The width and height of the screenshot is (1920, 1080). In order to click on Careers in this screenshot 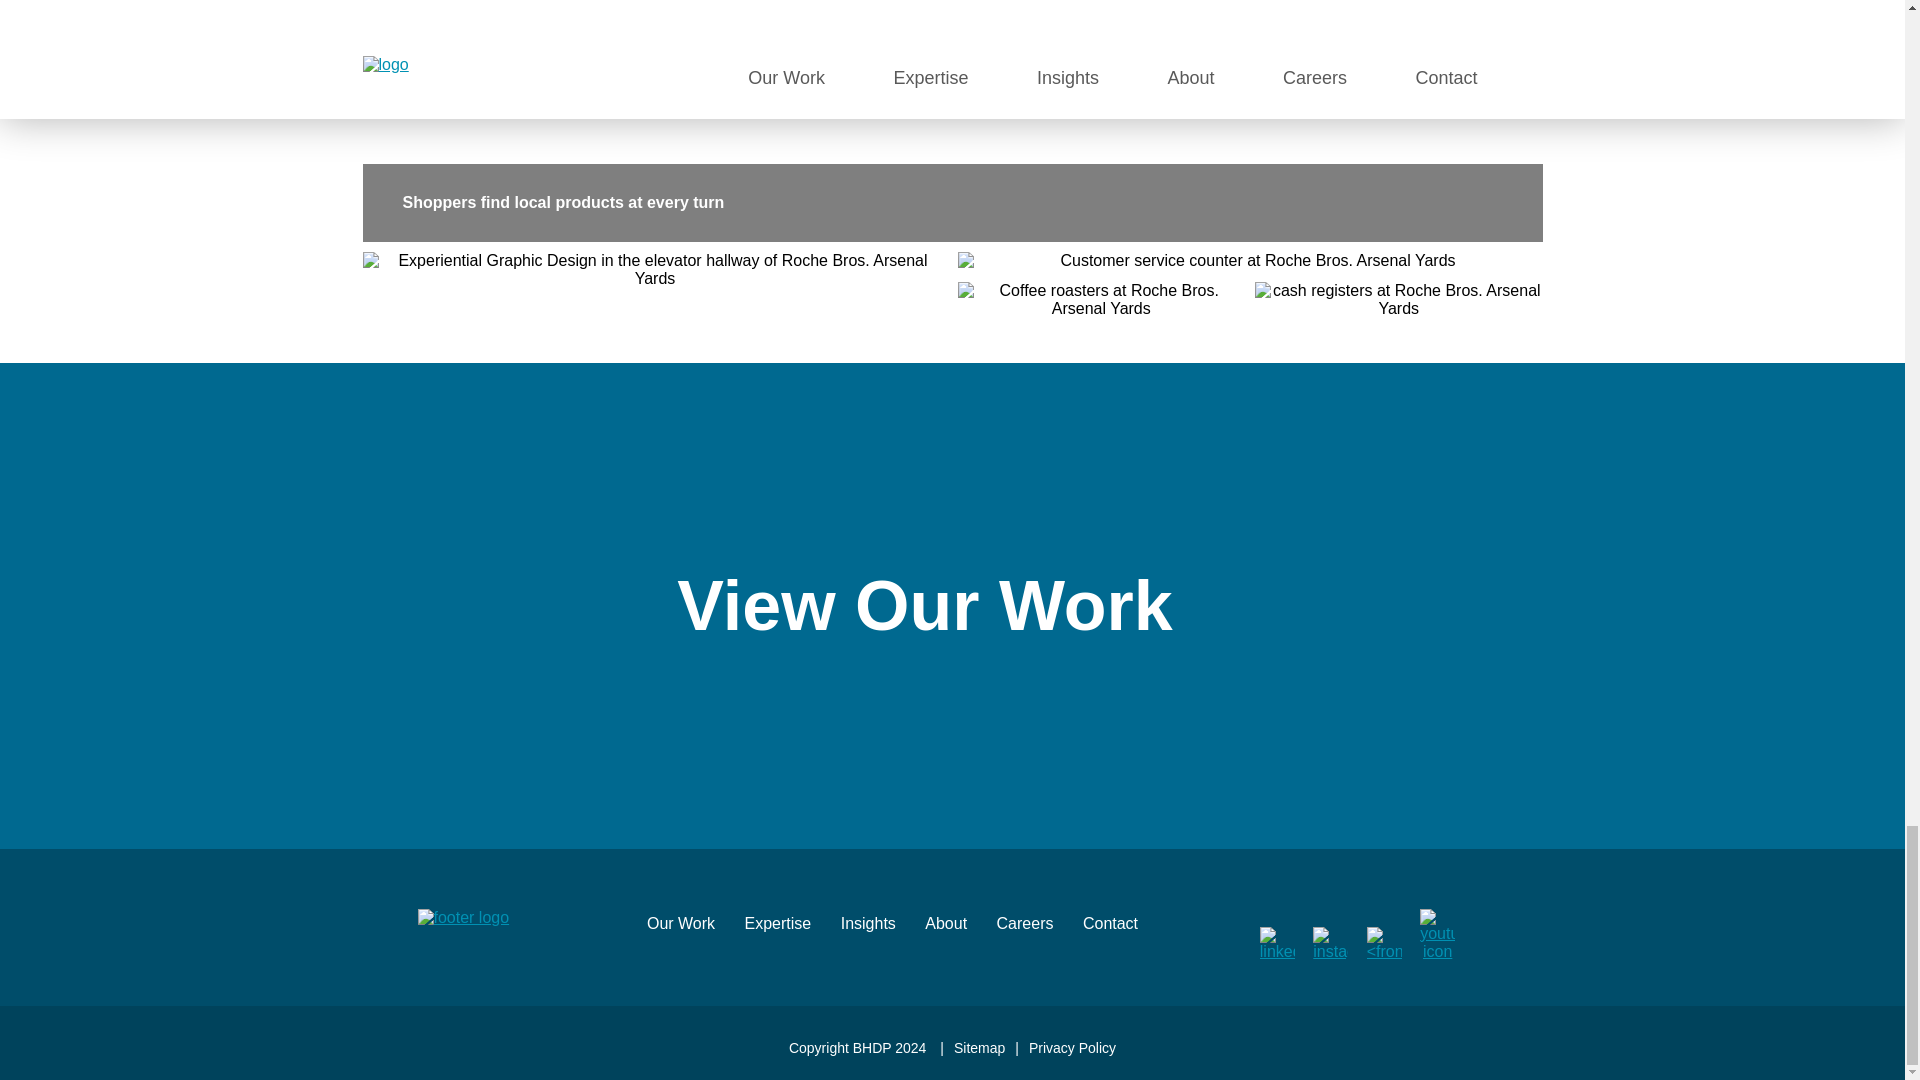, I will do `click(1038, 931)`.